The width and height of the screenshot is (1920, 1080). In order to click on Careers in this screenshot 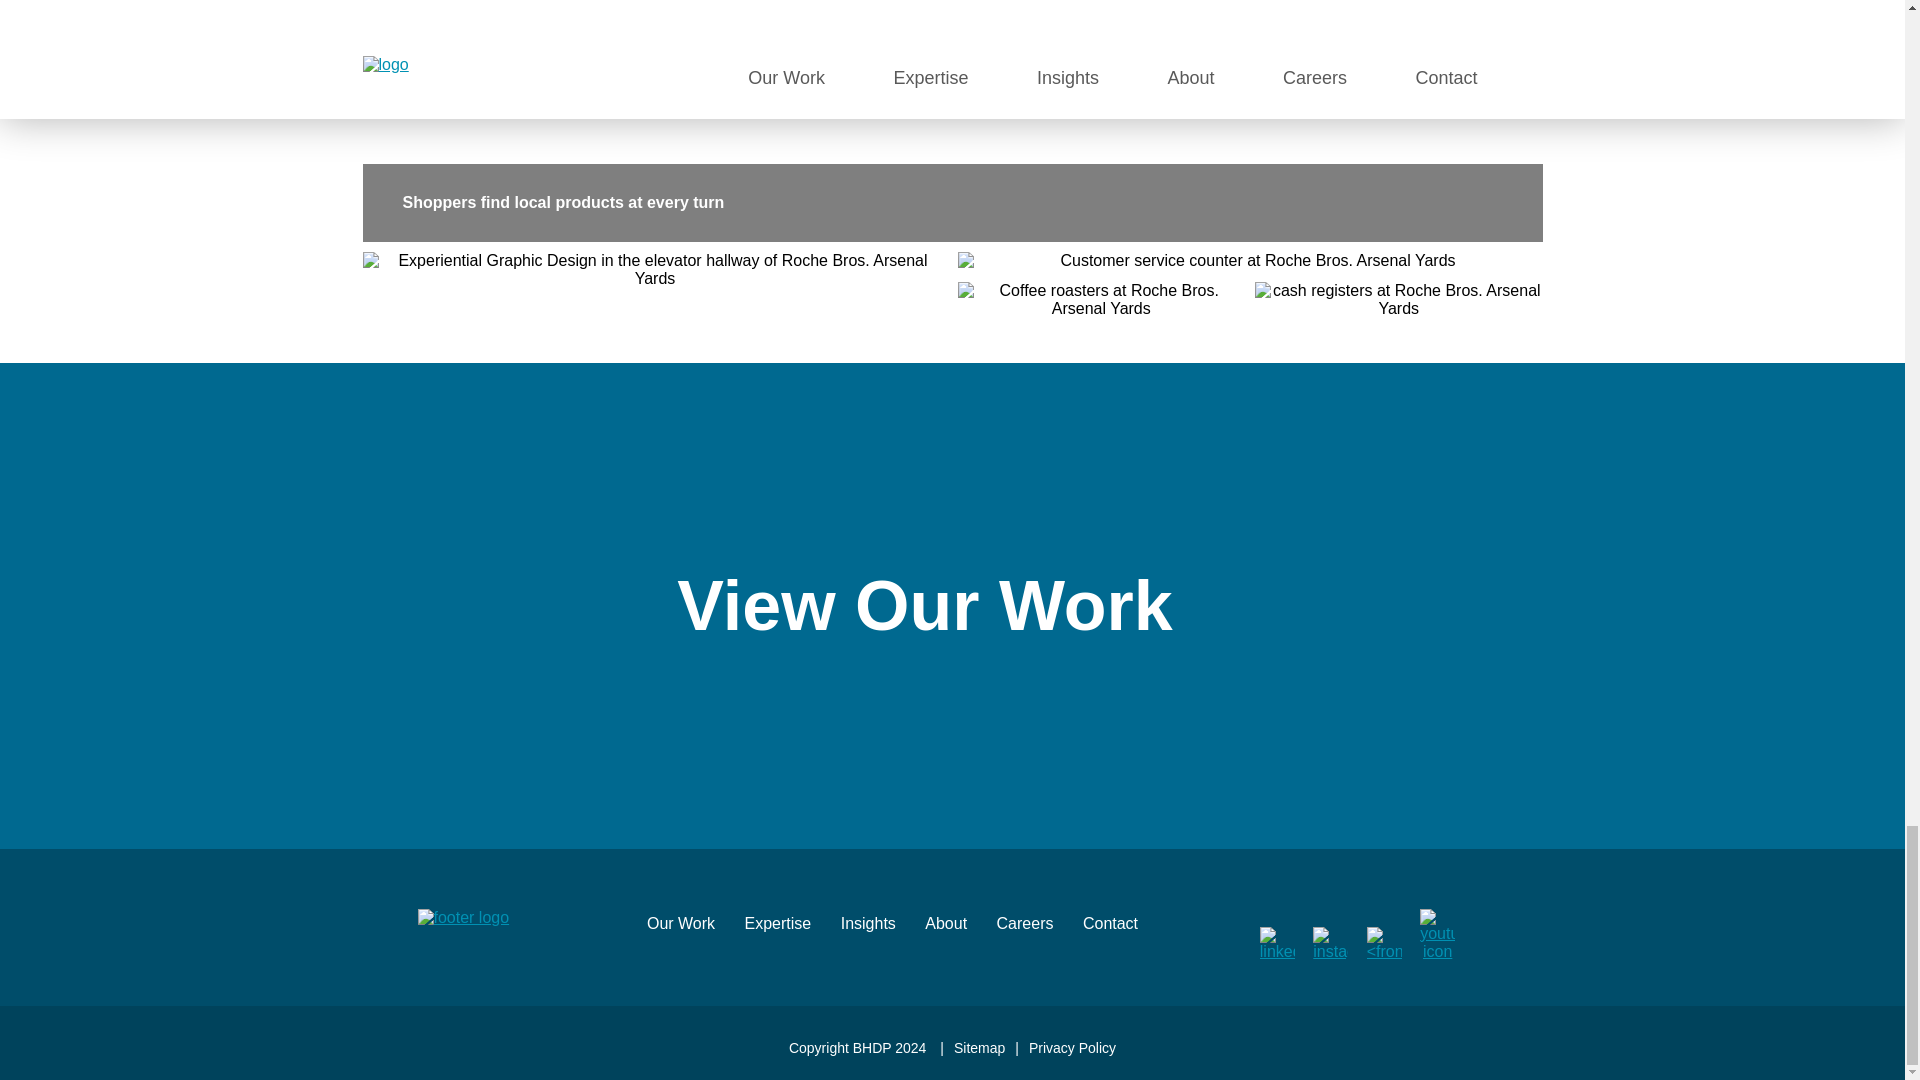, I will do `click(1038, 931)`.